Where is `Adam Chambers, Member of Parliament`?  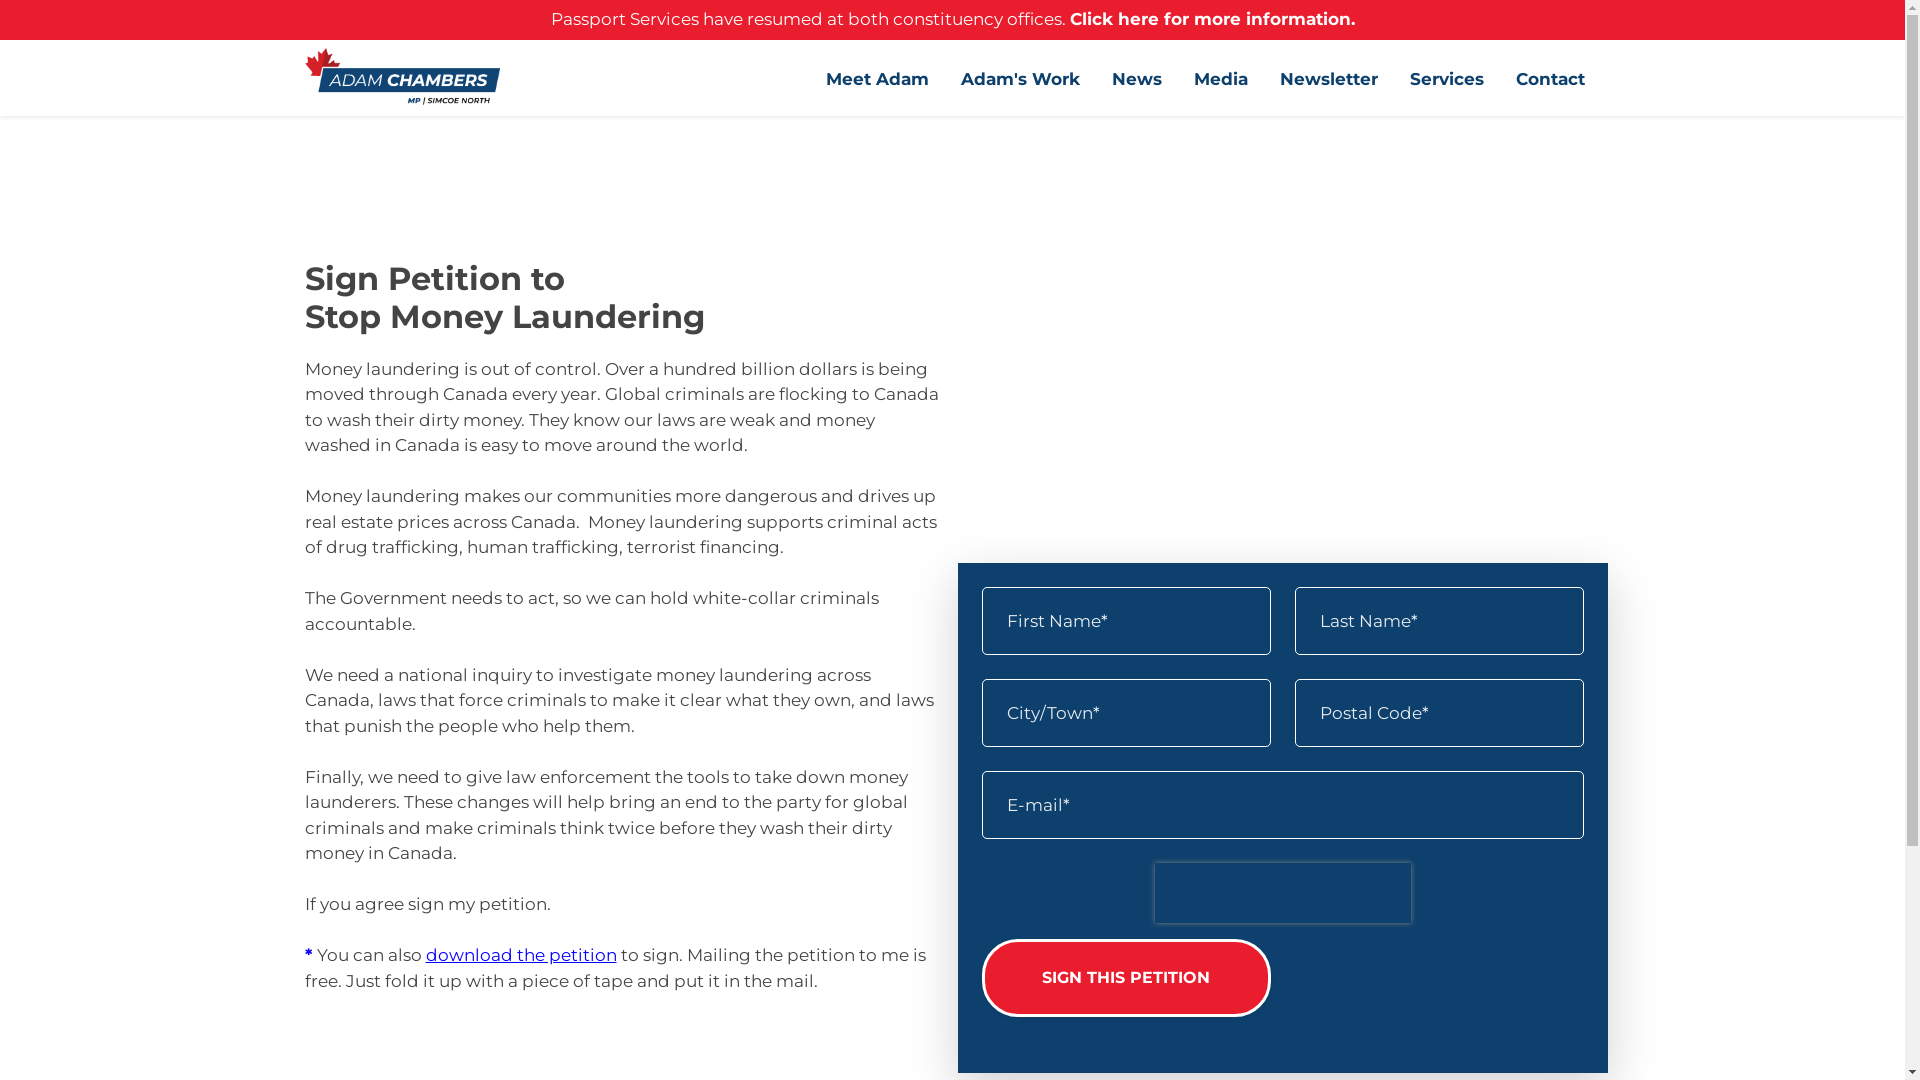 Adam Chambers, Member of Parliament is located at coordinates (404, 78).